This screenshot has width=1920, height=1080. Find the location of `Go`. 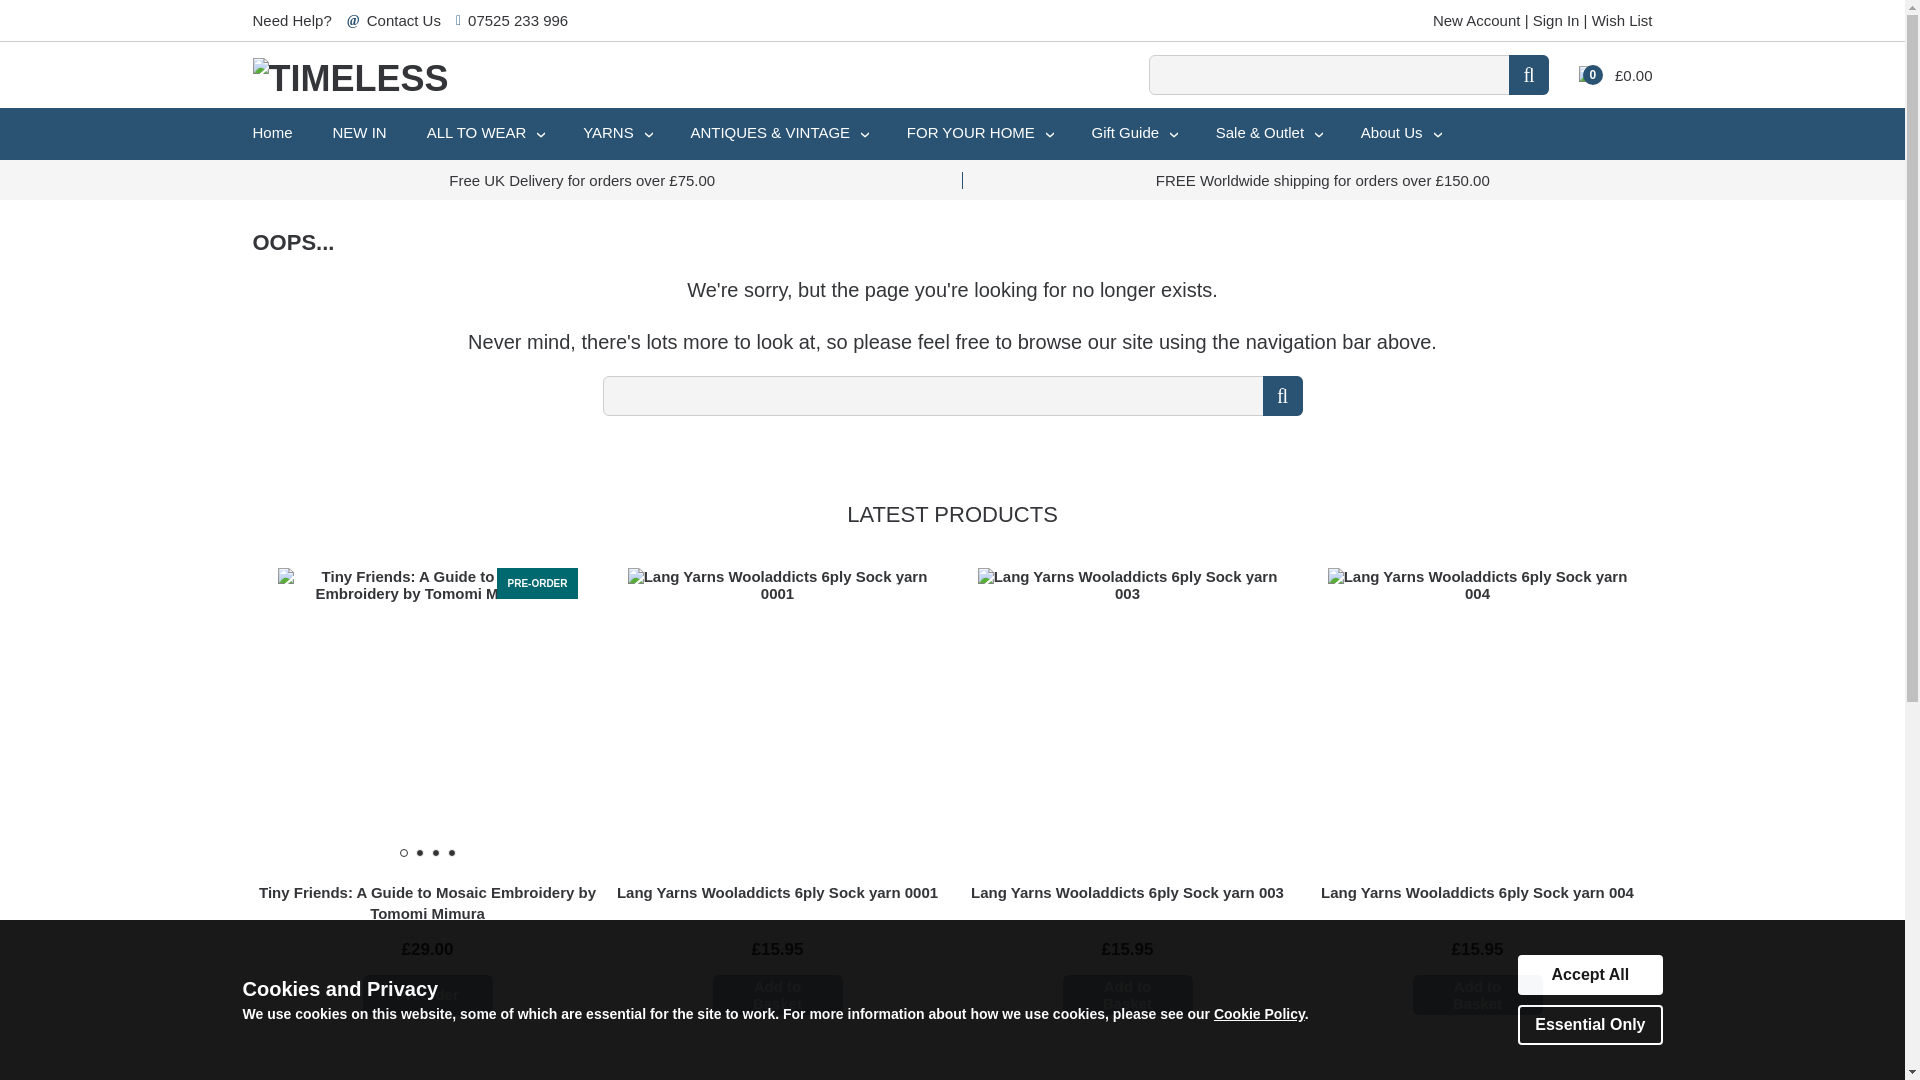

Go is located at coordinates (1281, 395).